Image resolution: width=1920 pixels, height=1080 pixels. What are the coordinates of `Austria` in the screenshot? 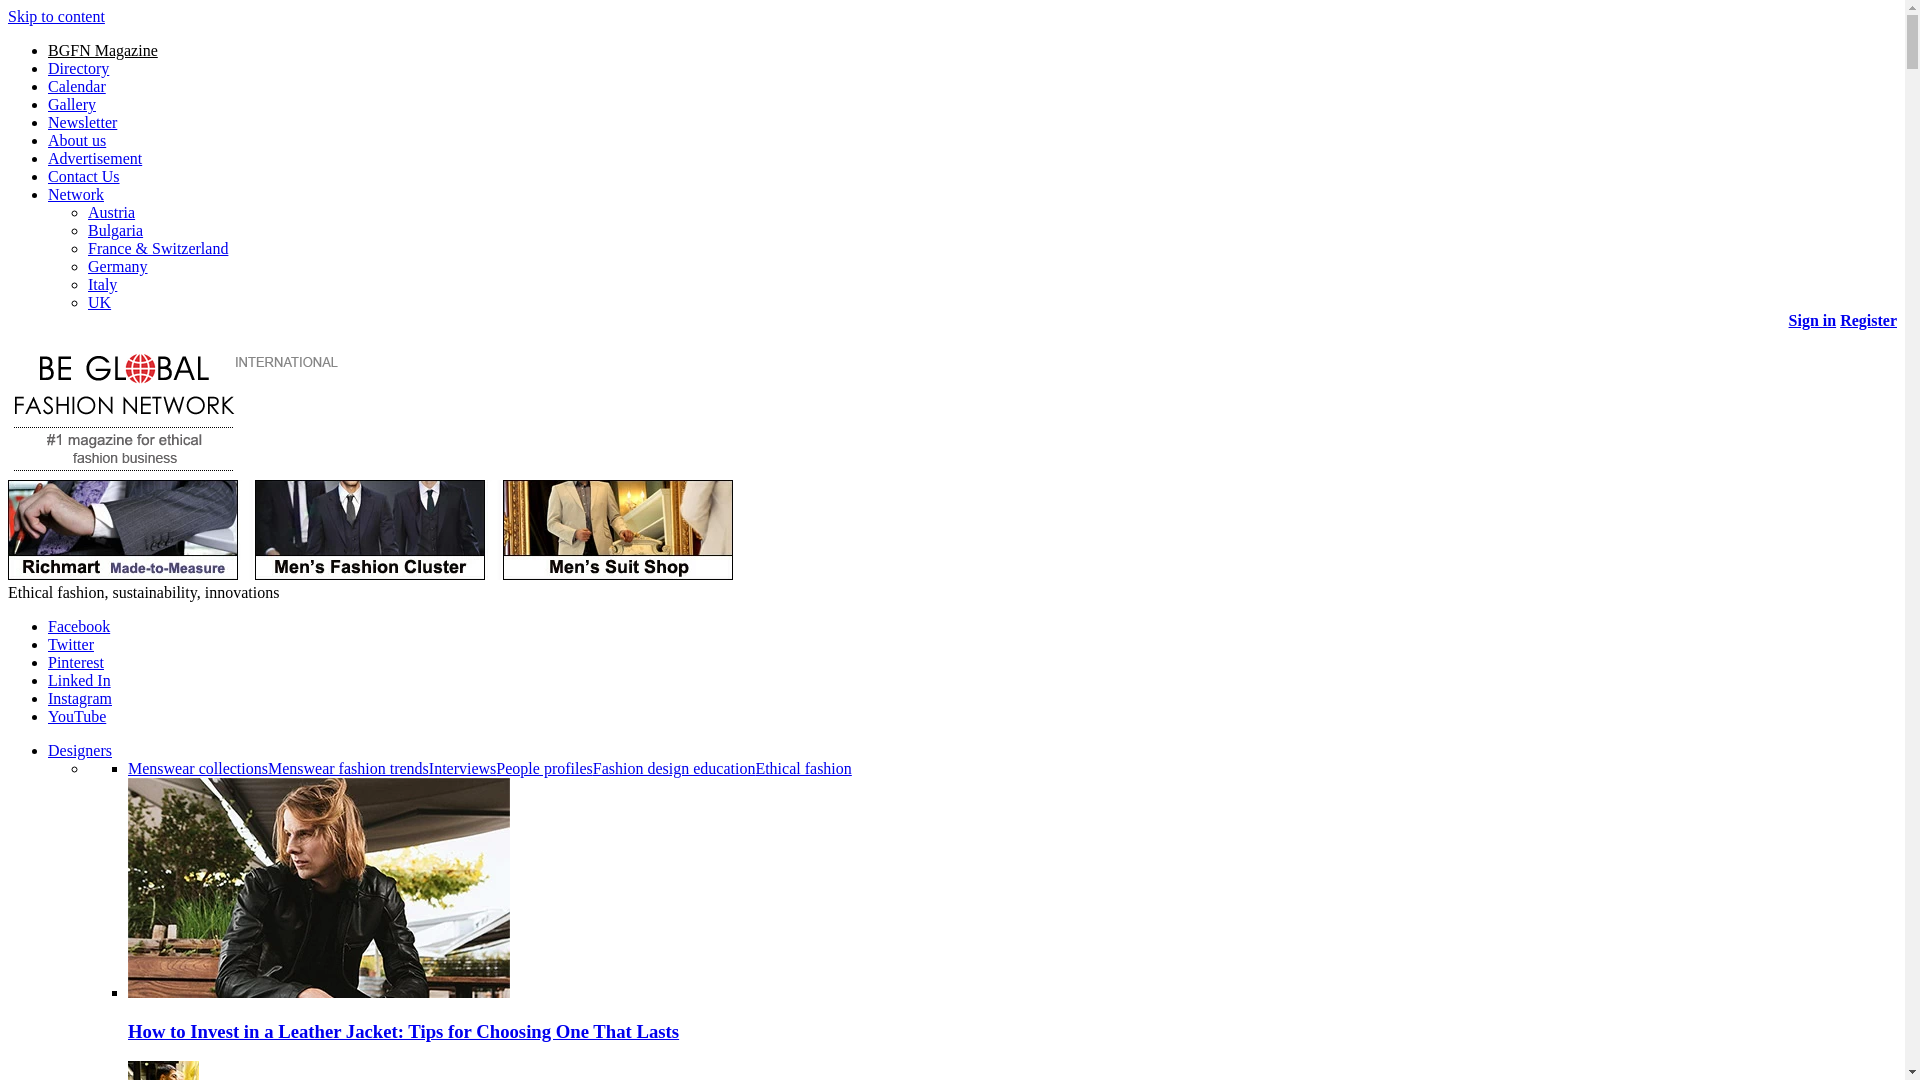 It's located at (111, 212).